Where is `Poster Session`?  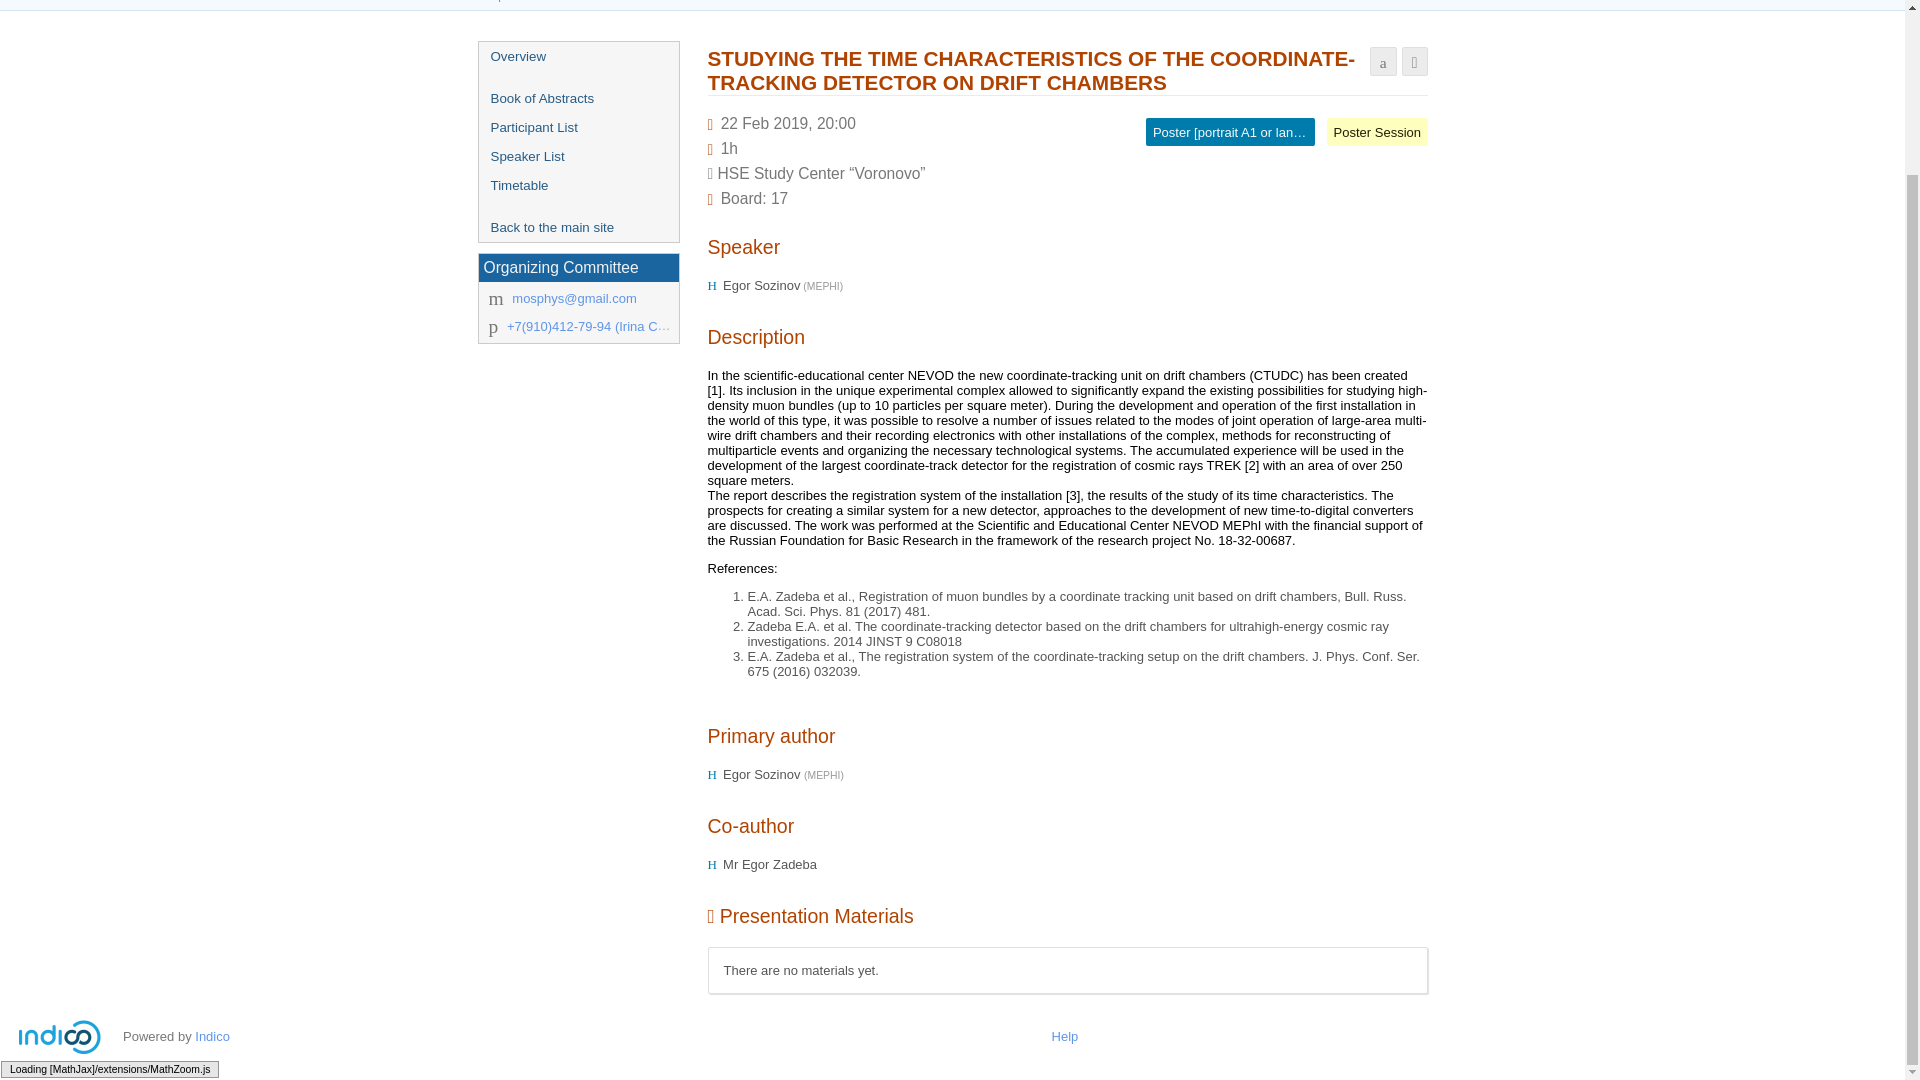
Poster Session is located at coordinates (1377, 132).